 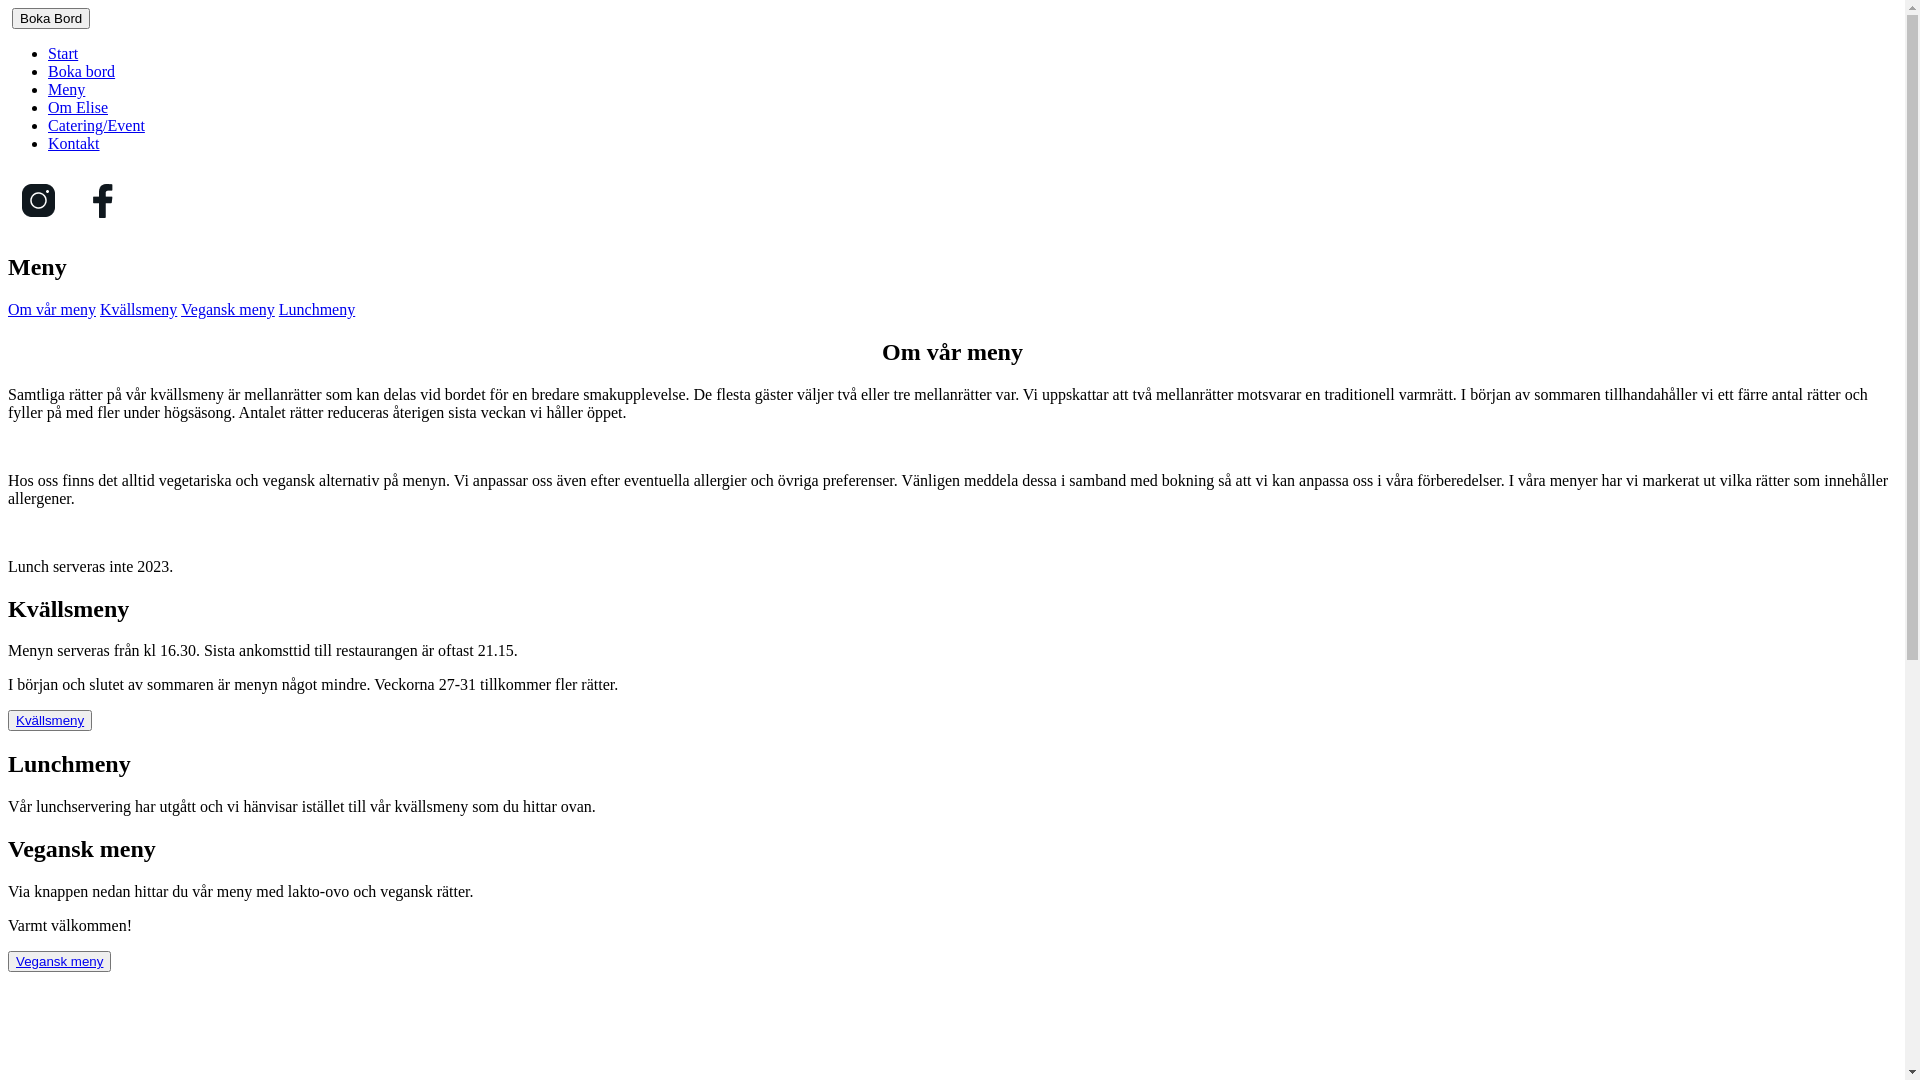 I want to click on Lunchmeny, so click(x=317, y=310).